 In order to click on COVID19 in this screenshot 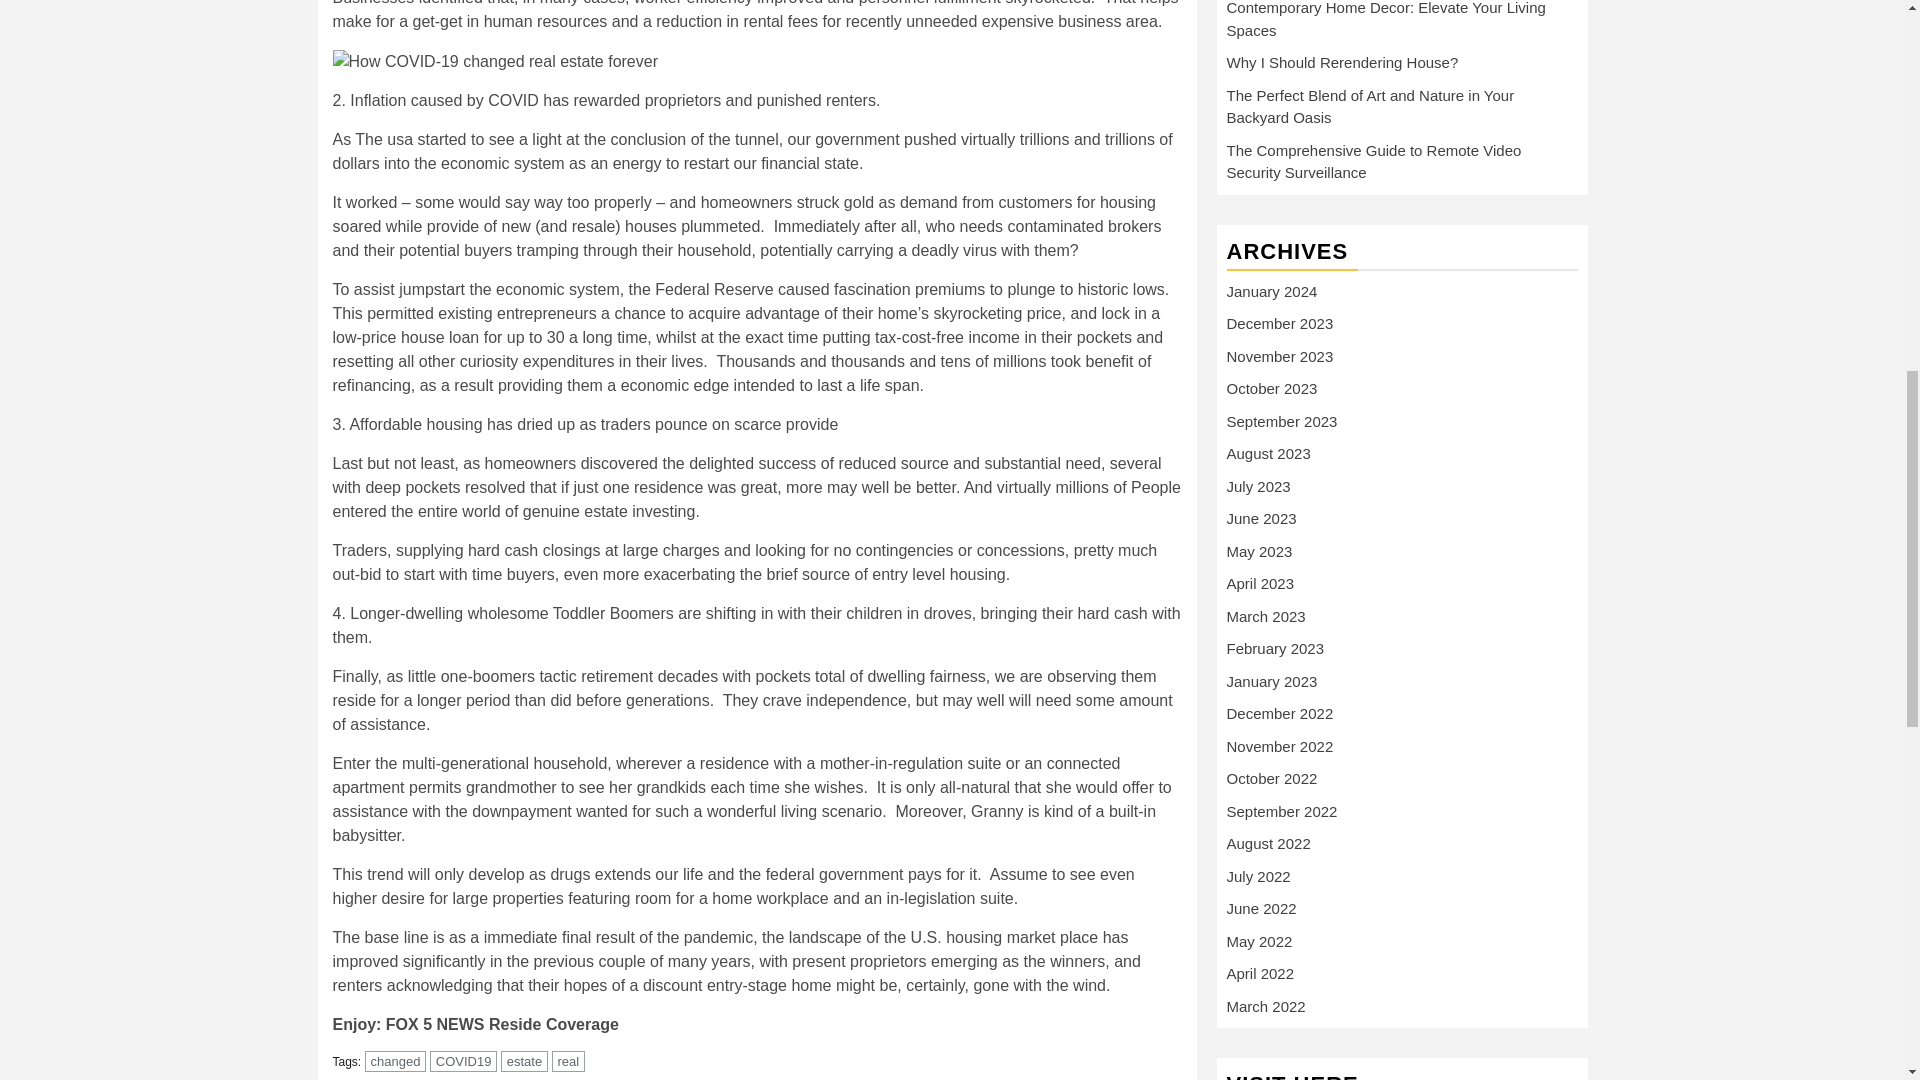, I will do `click(464, 1061)`.